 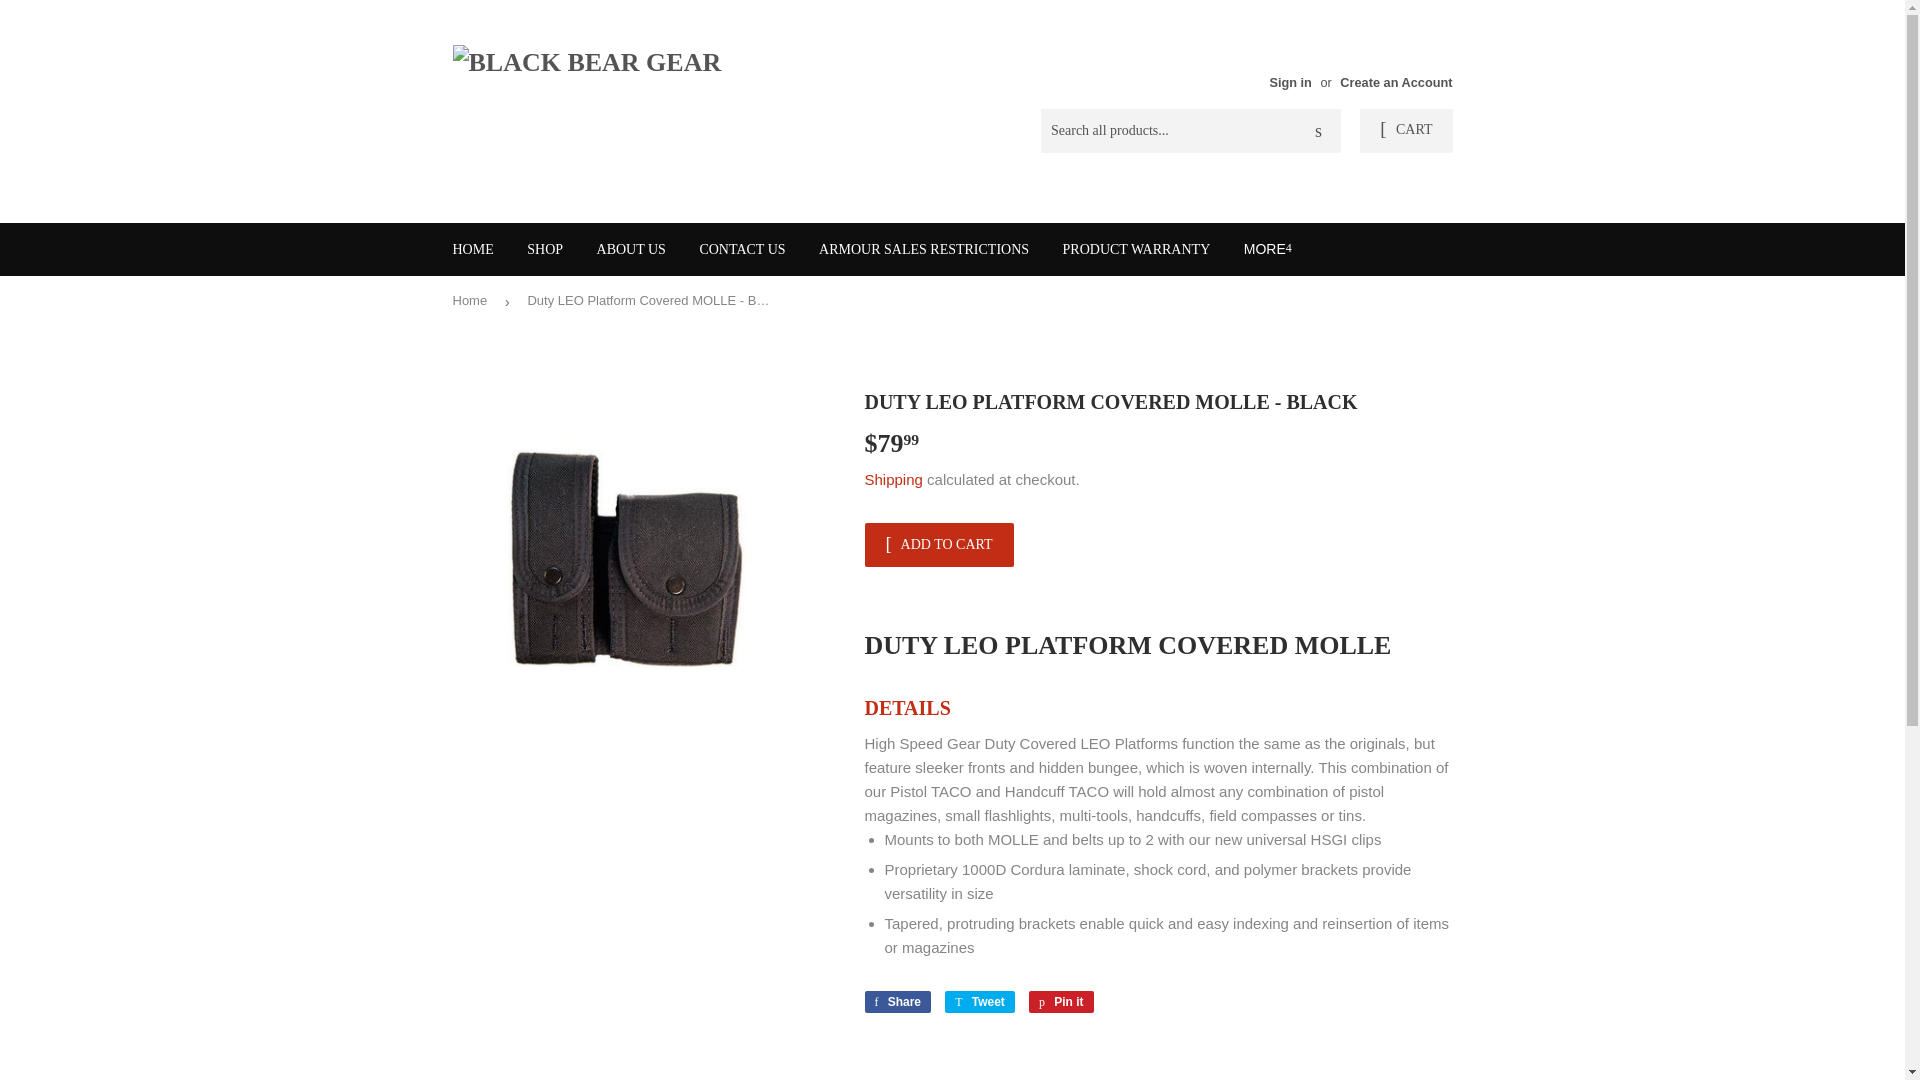 I want to click on CART, so click(x=980, y=1002).